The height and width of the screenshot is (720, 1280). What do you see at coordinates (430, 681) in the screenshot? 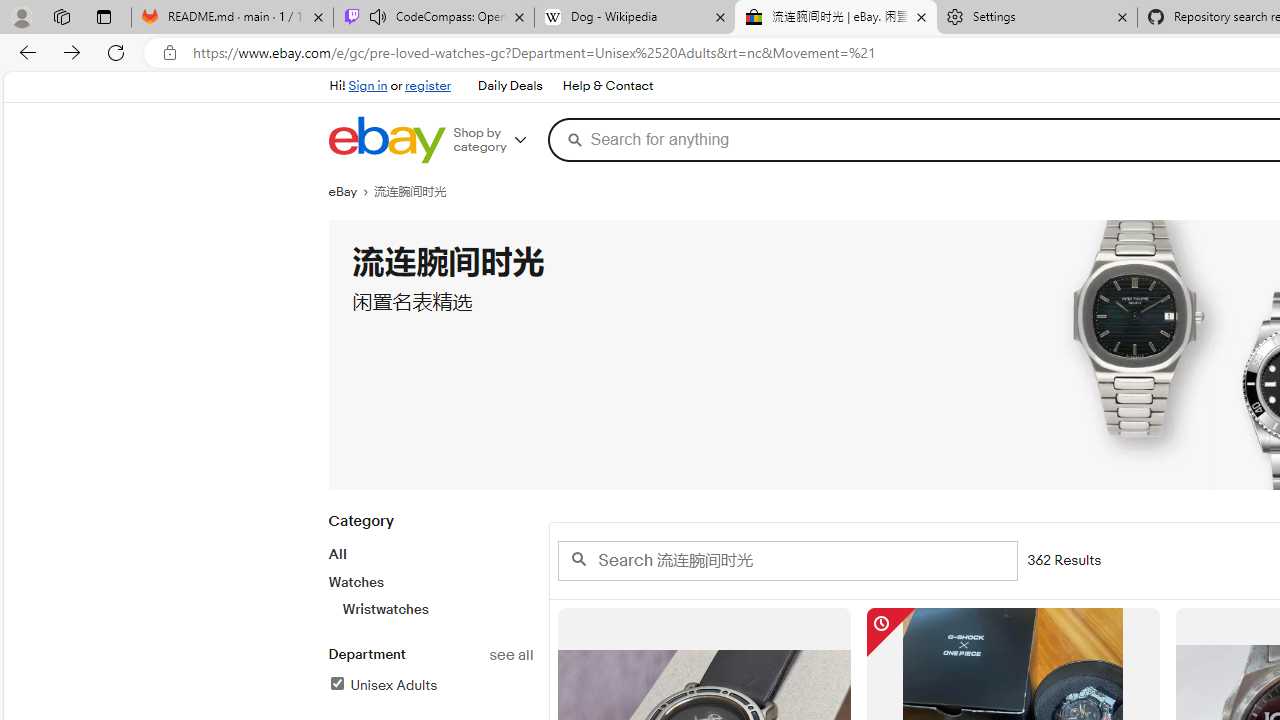
I see `Departmentsee allUnisex AdultsFilter Applied` at bounding box center [430, 681].